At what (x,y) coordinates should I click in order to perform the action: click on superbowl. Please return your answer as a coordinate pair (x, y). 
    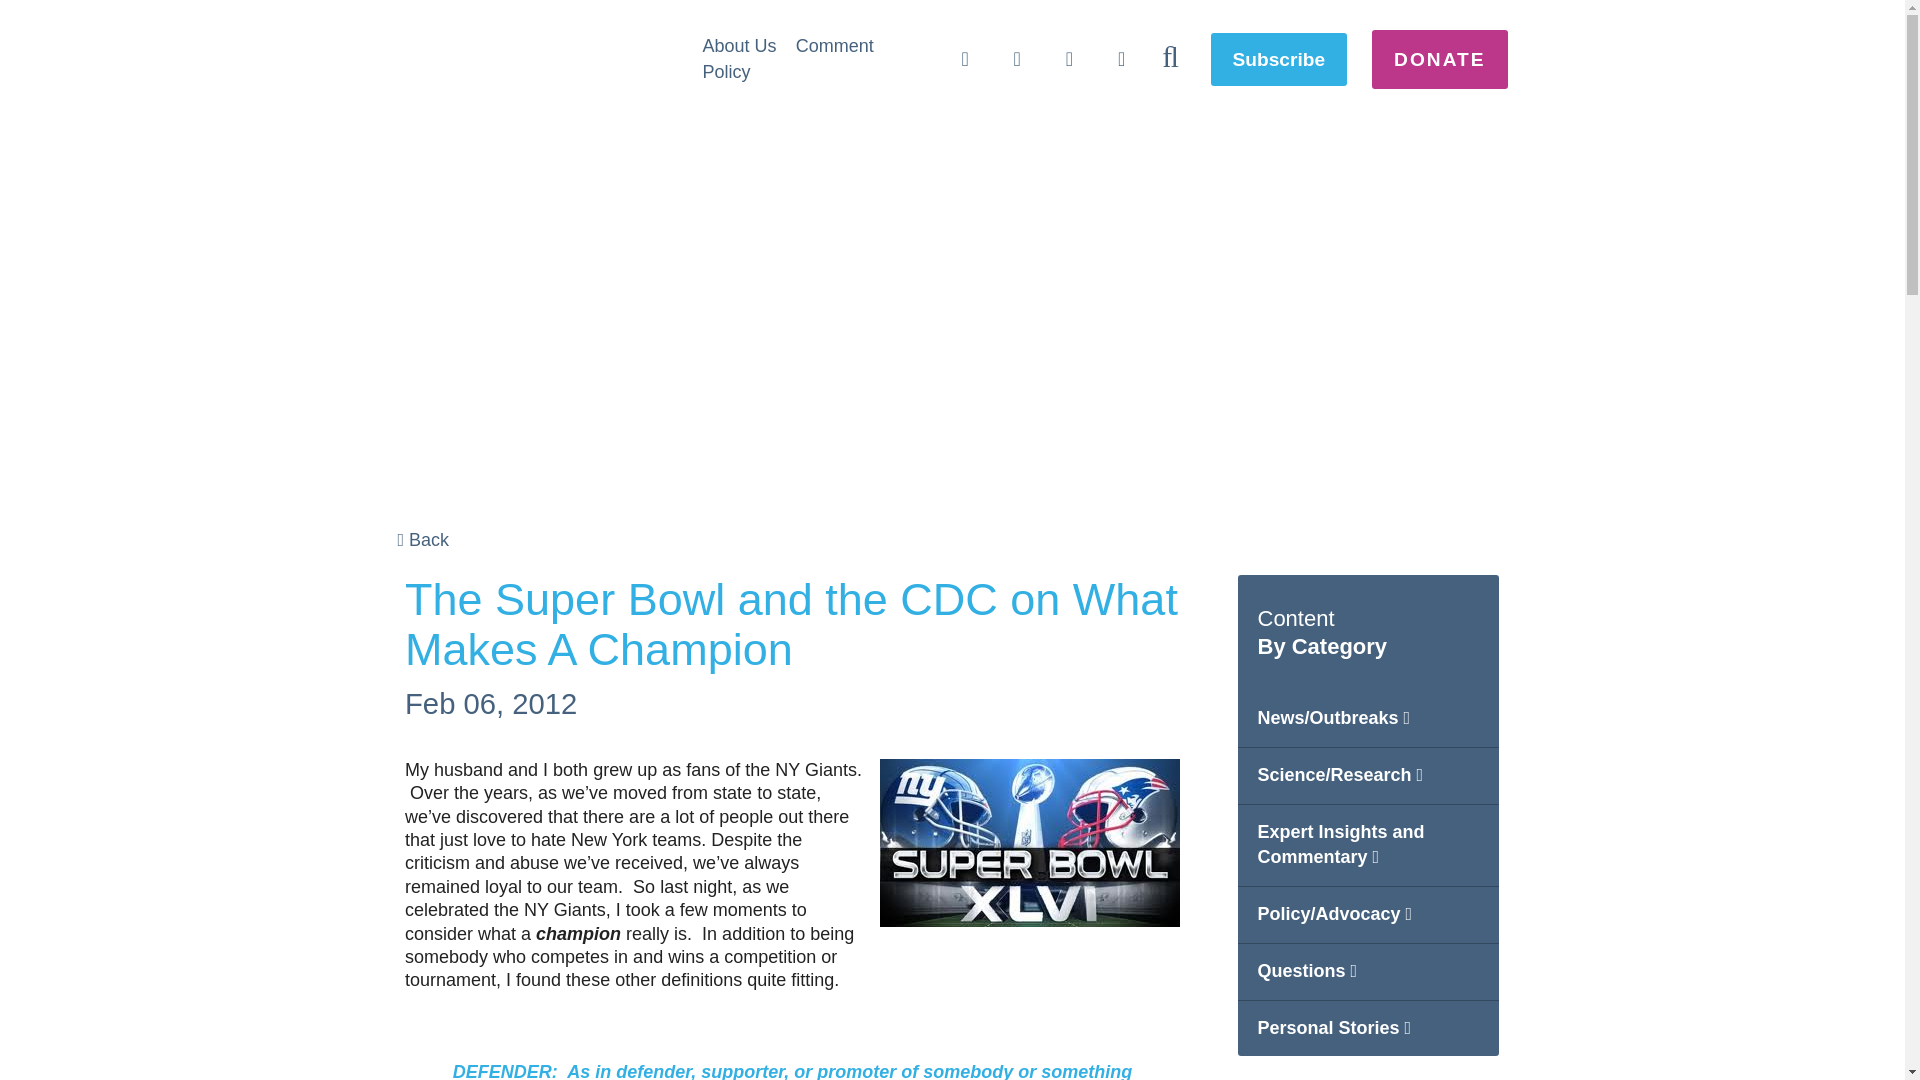
    Looking at the image, I should click on (1030, 842).